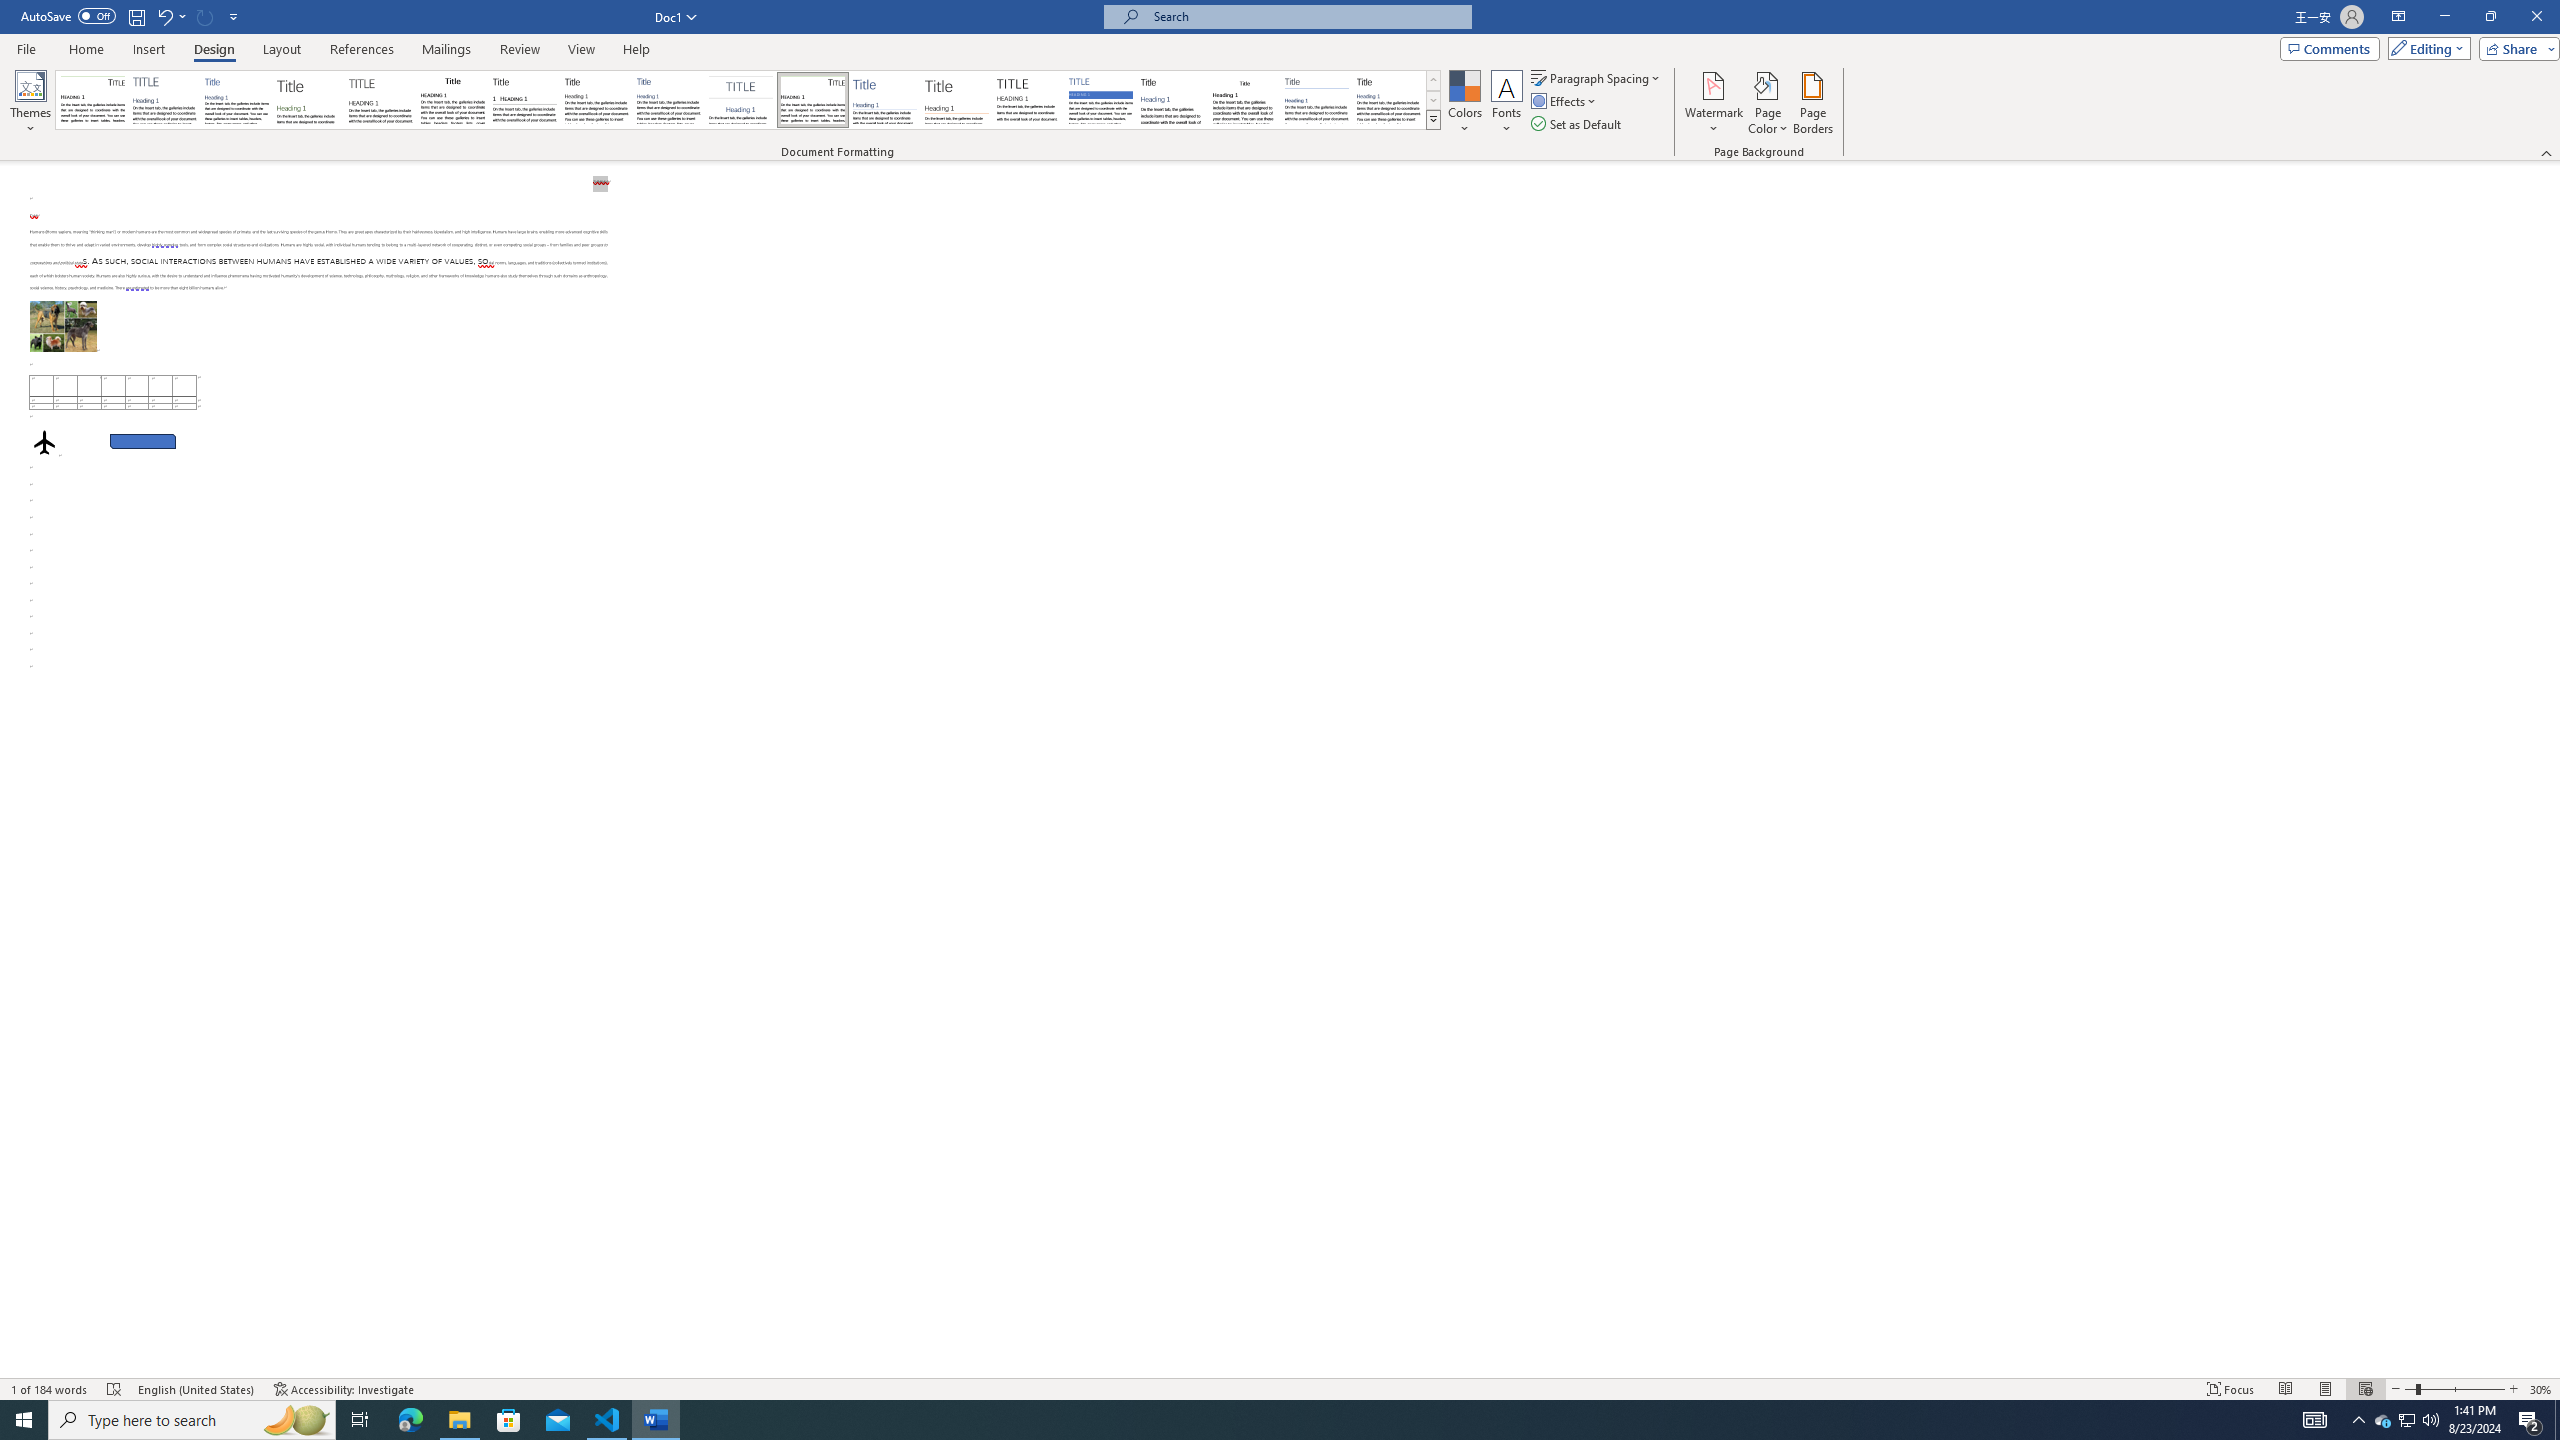 This screenshot has width=2560, height=1440. Describe the element at coordinates (92, 100) in the screenshot. I see `Document` at that location.